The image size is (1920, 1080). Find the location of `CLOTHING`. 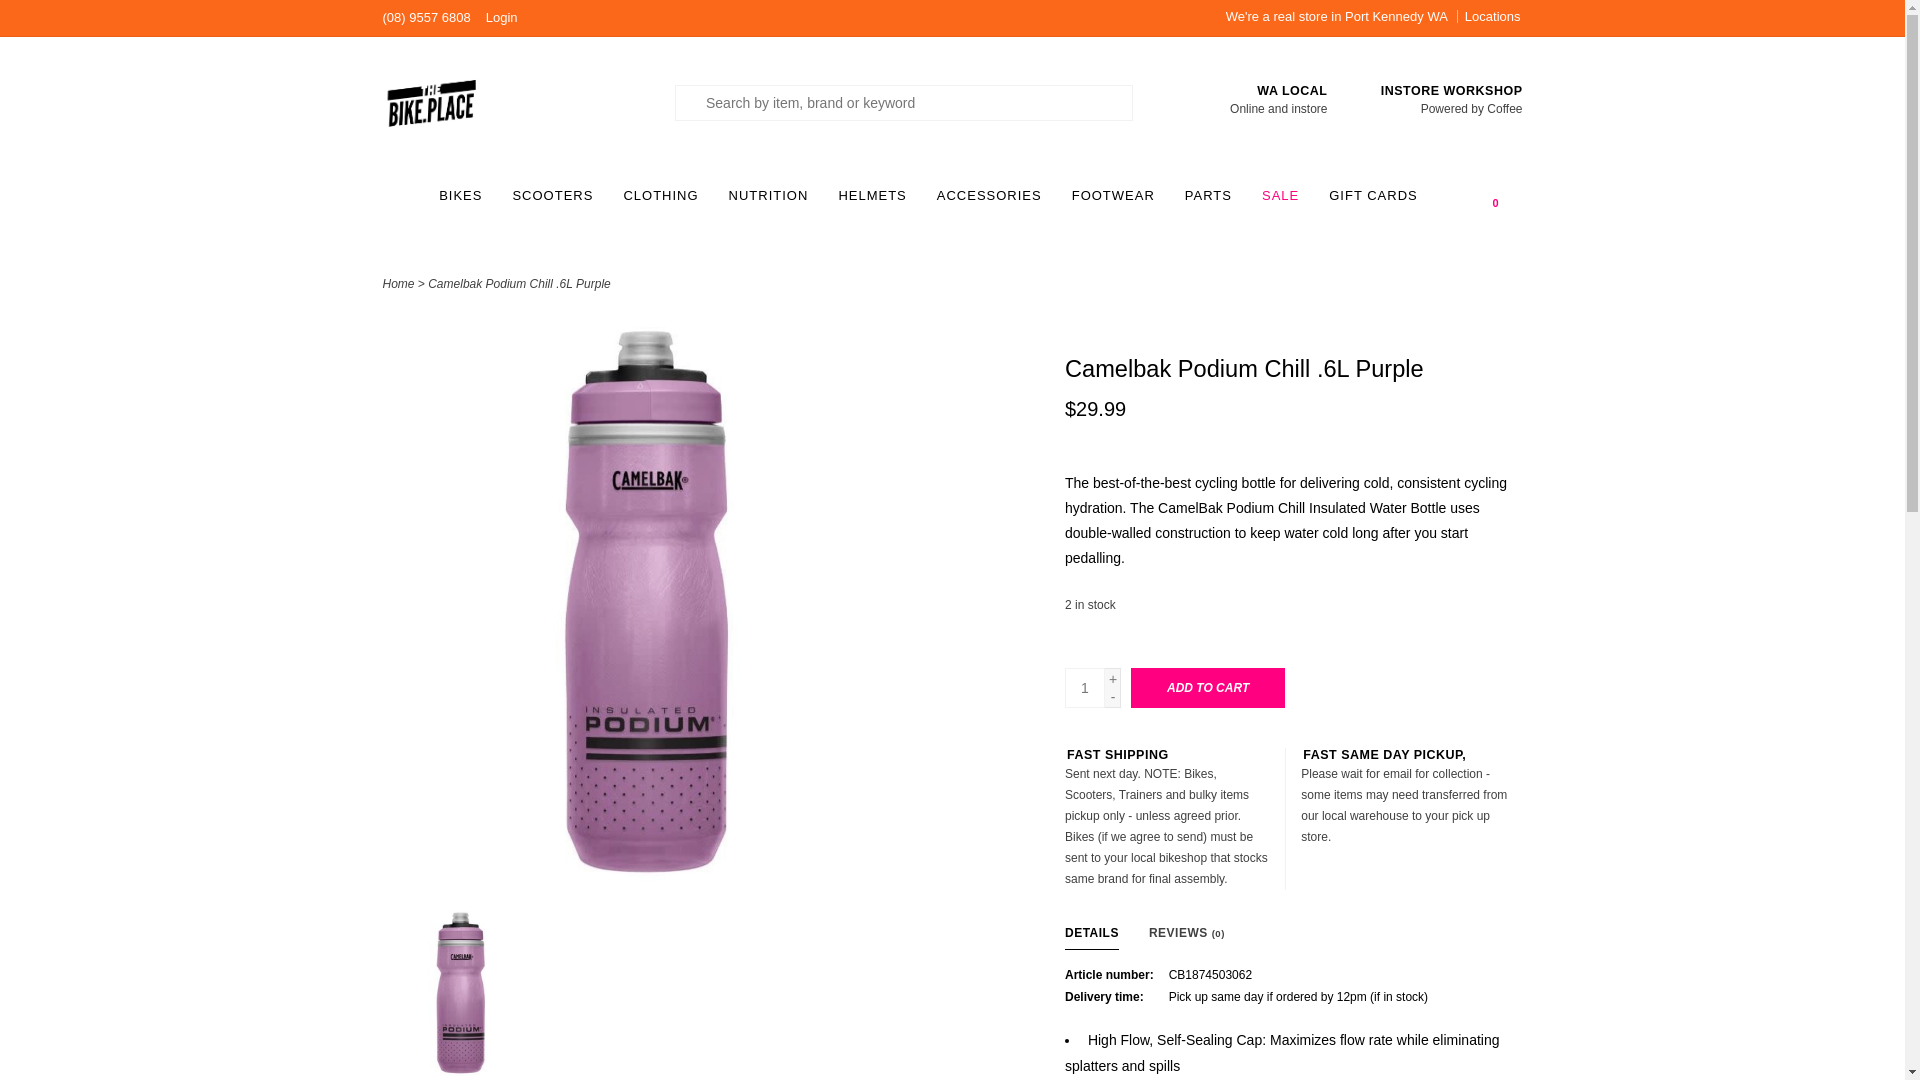

CLOTHING is located at coordinates (665, 202).